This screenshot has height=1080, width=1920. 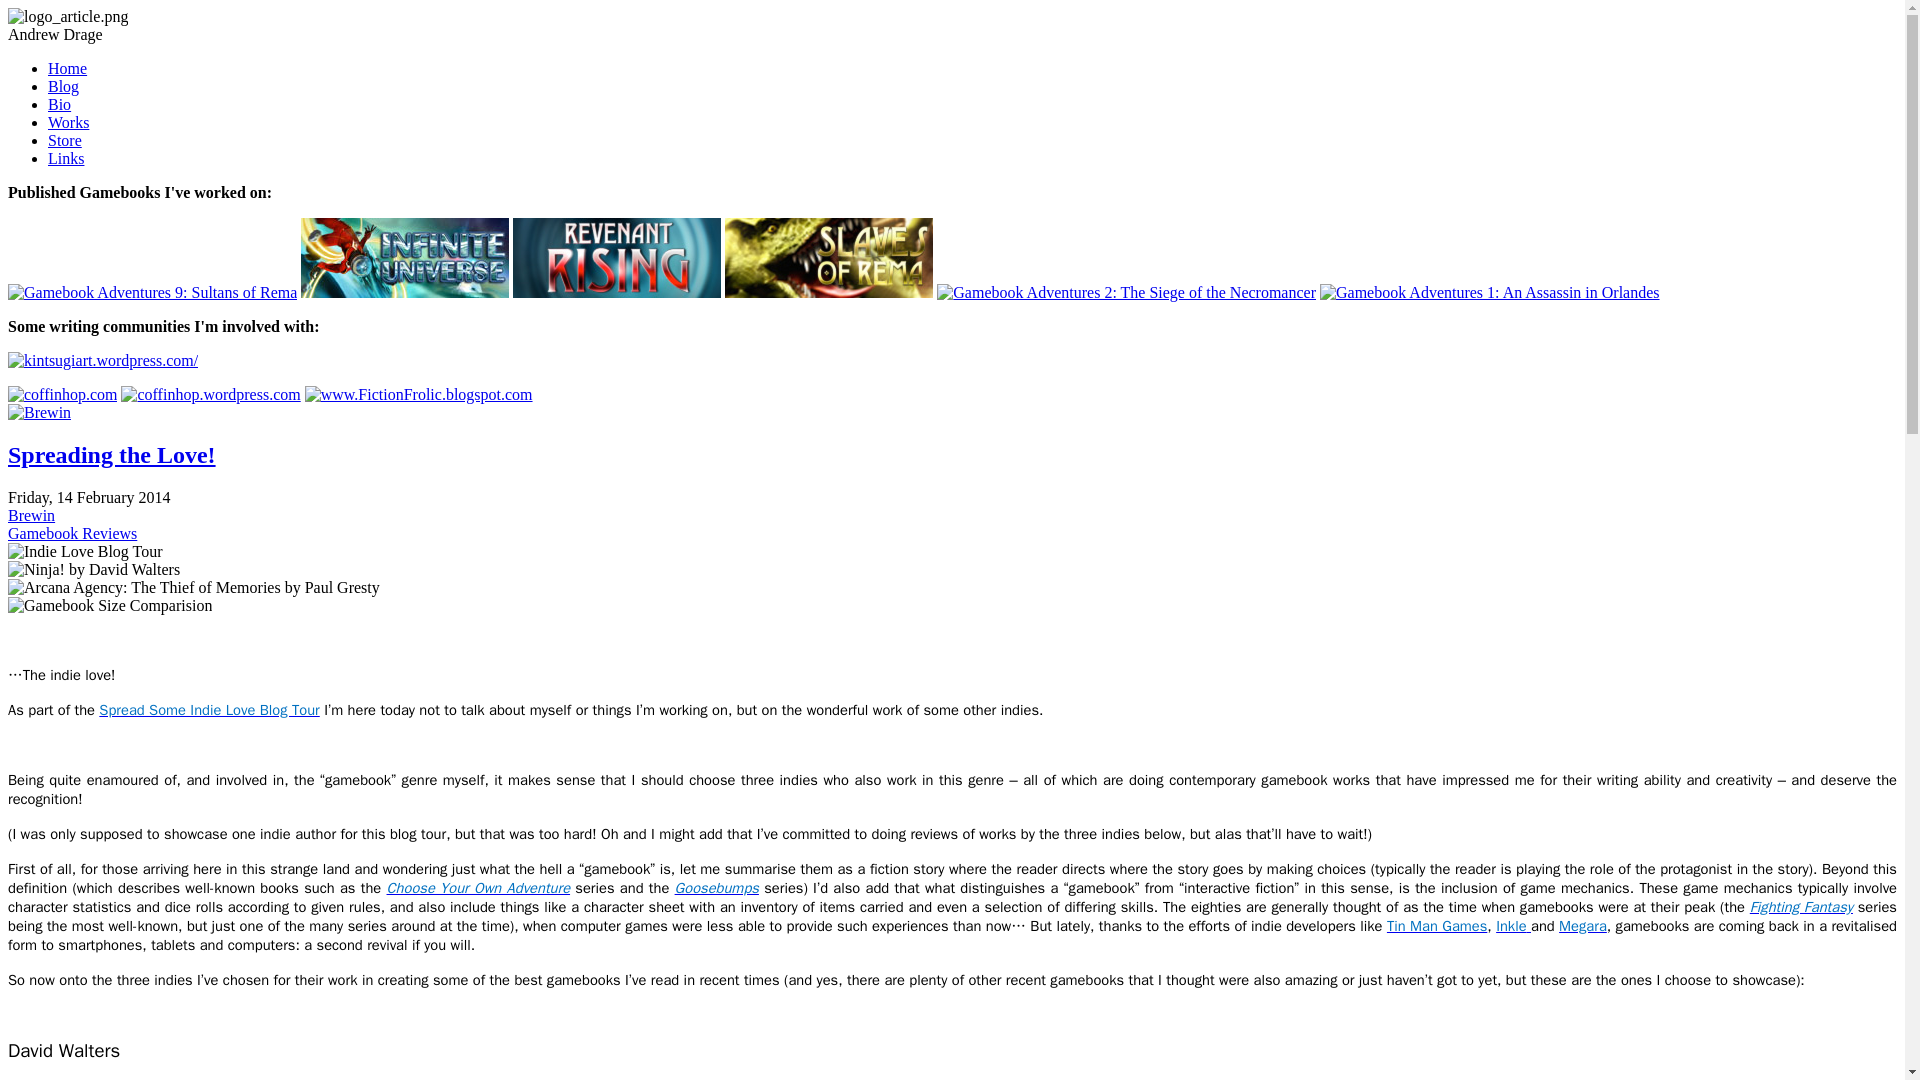 I want to click on Home, so click(x=67, y=68).